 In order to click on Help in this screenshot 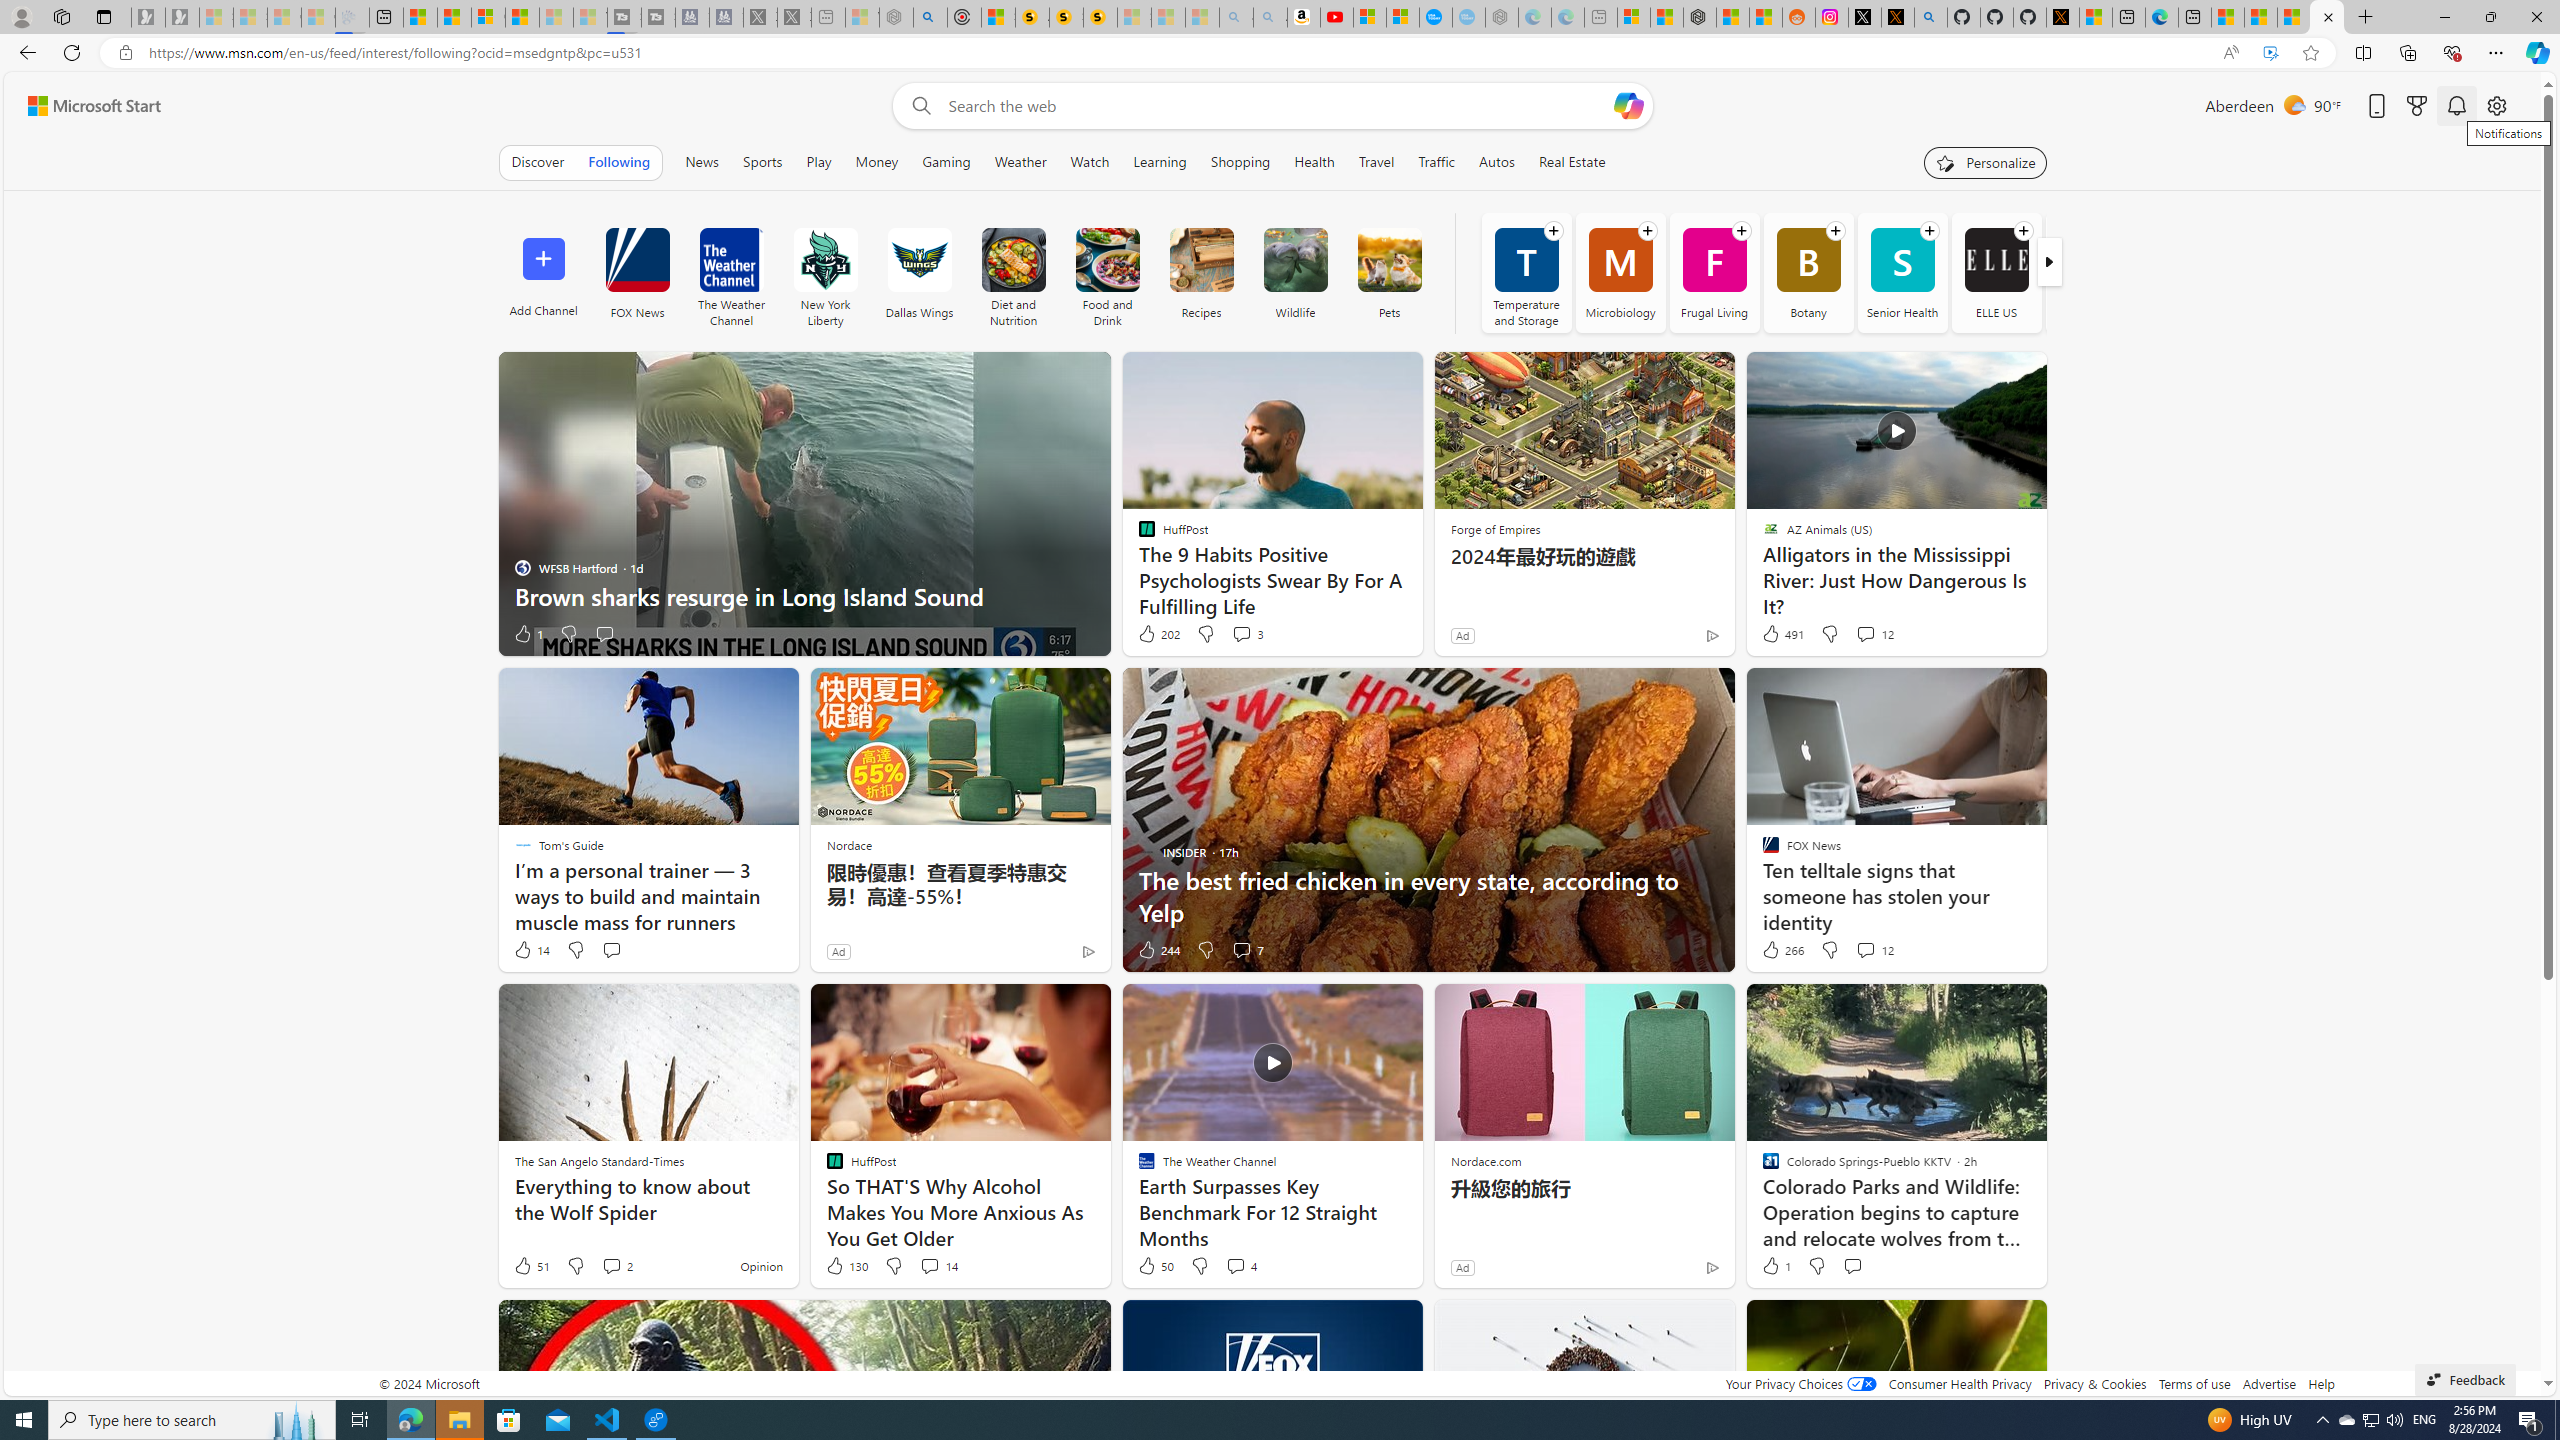, I will do `click(2322, 1384)`.